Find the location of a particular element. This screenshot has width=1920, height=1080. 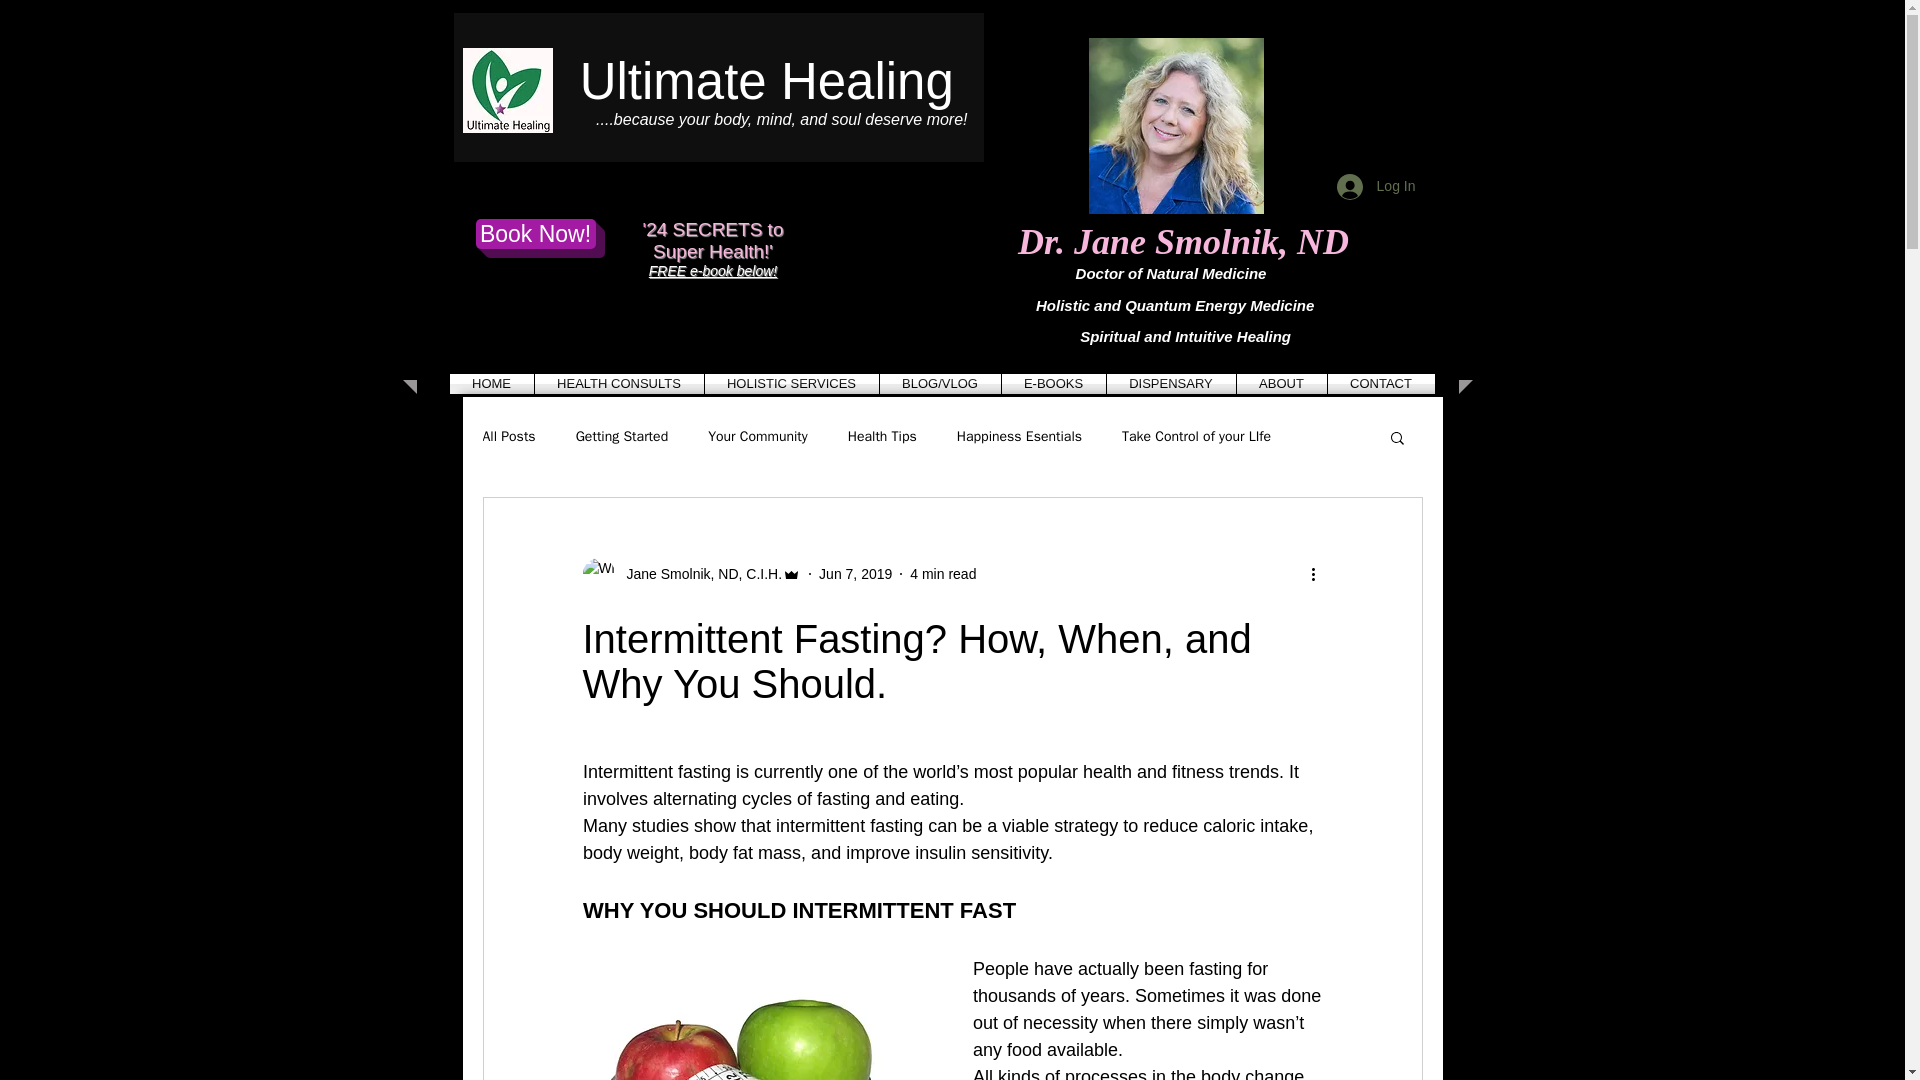

HOLISTIC SERVICES is located at coordinates (790, 384).